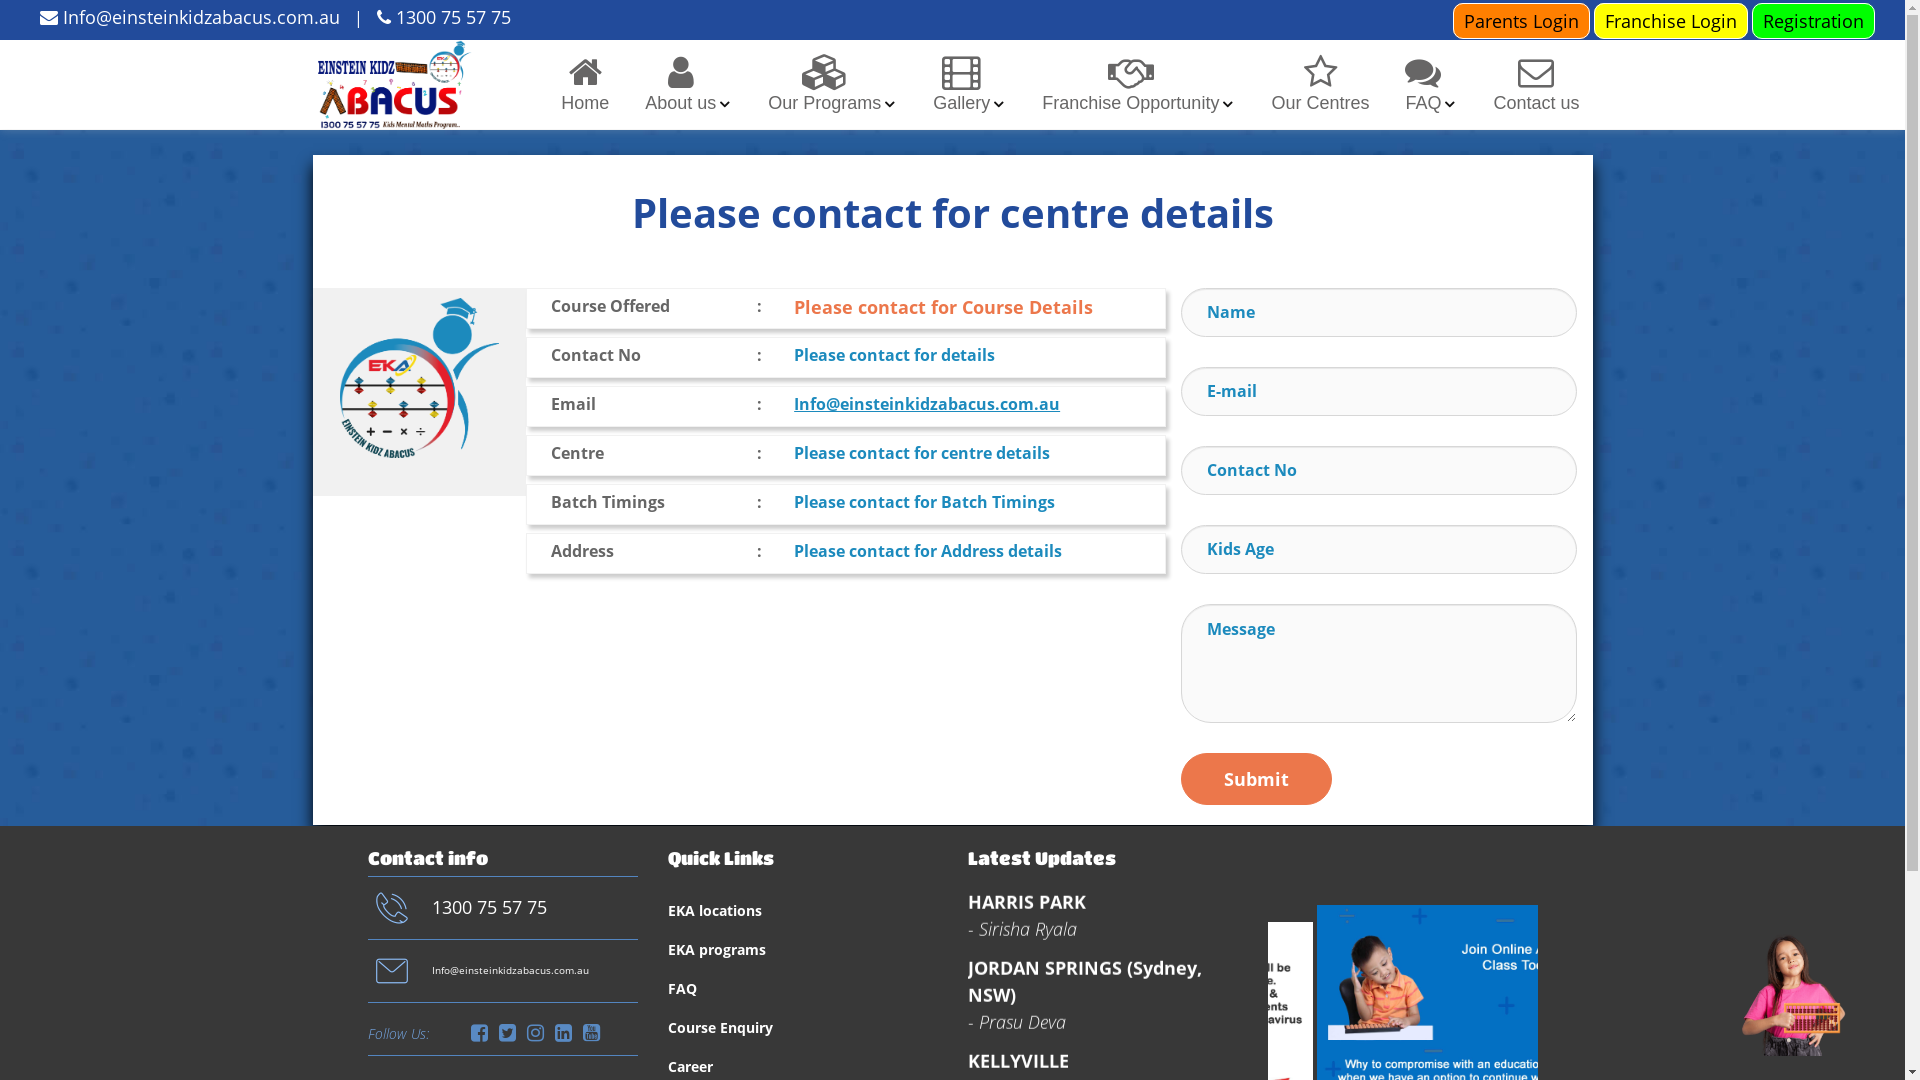 Image resolution: width=1920 pixels, height=1080 pixels. I want to click on EKA locations, so click(715, 911).